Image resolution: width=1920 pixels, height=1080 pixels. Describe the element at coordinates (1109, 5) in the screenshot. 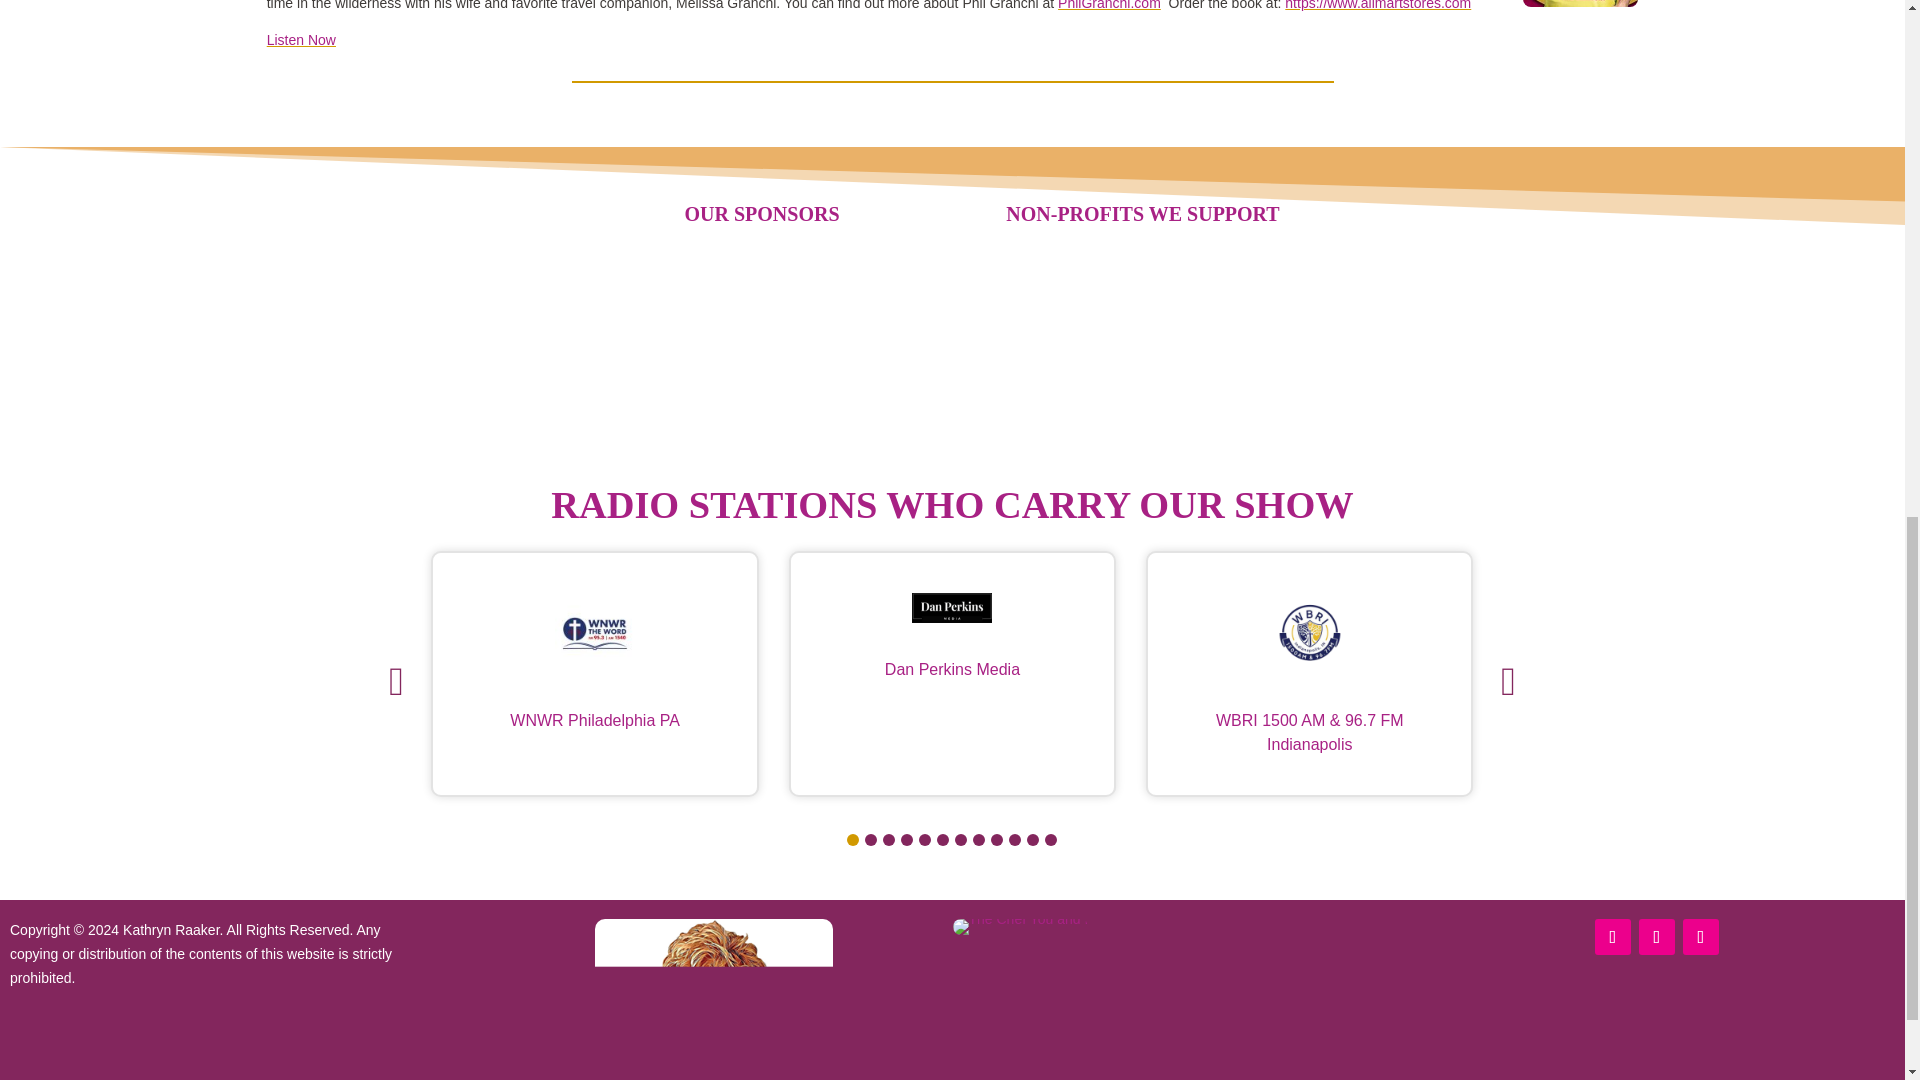

I see `PhilGranchi.com` at that location.